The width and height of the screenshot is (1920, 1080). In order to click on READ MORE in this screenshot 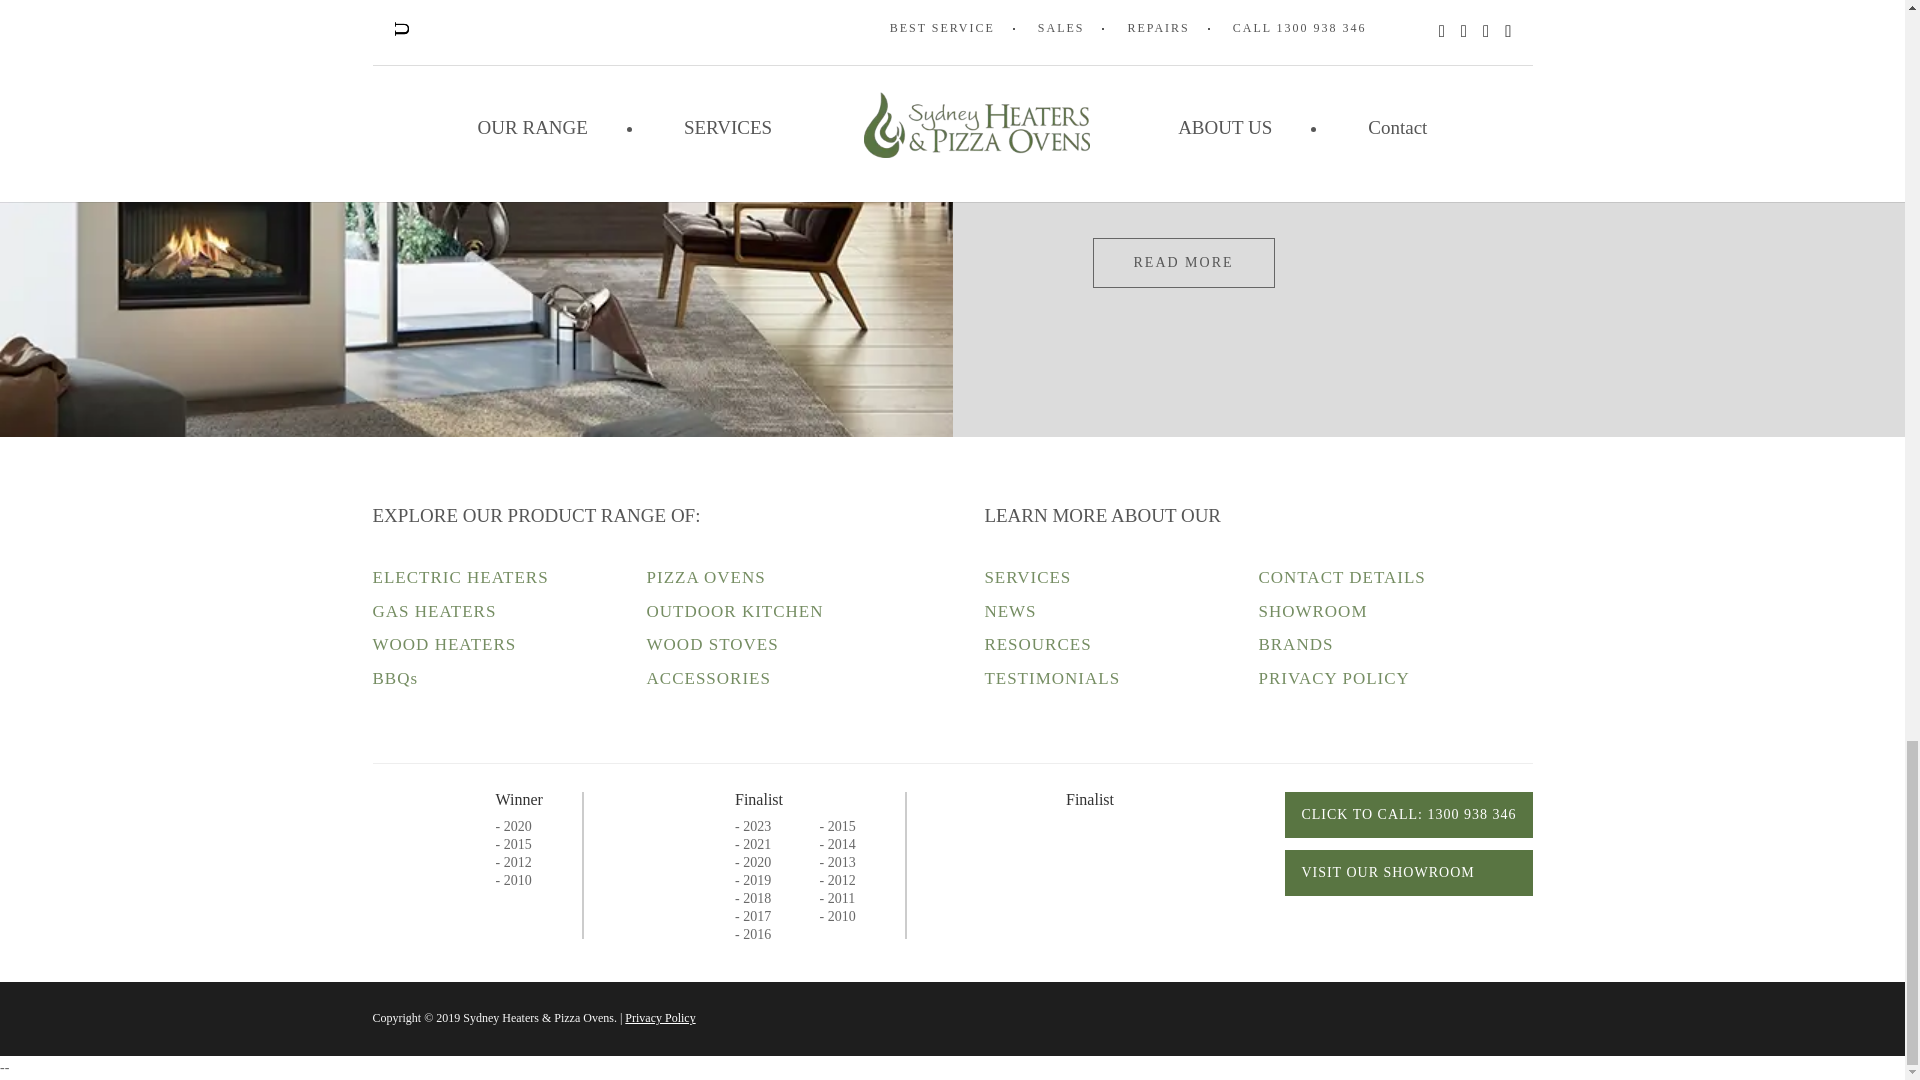, I will do `click(1183, 262)`.